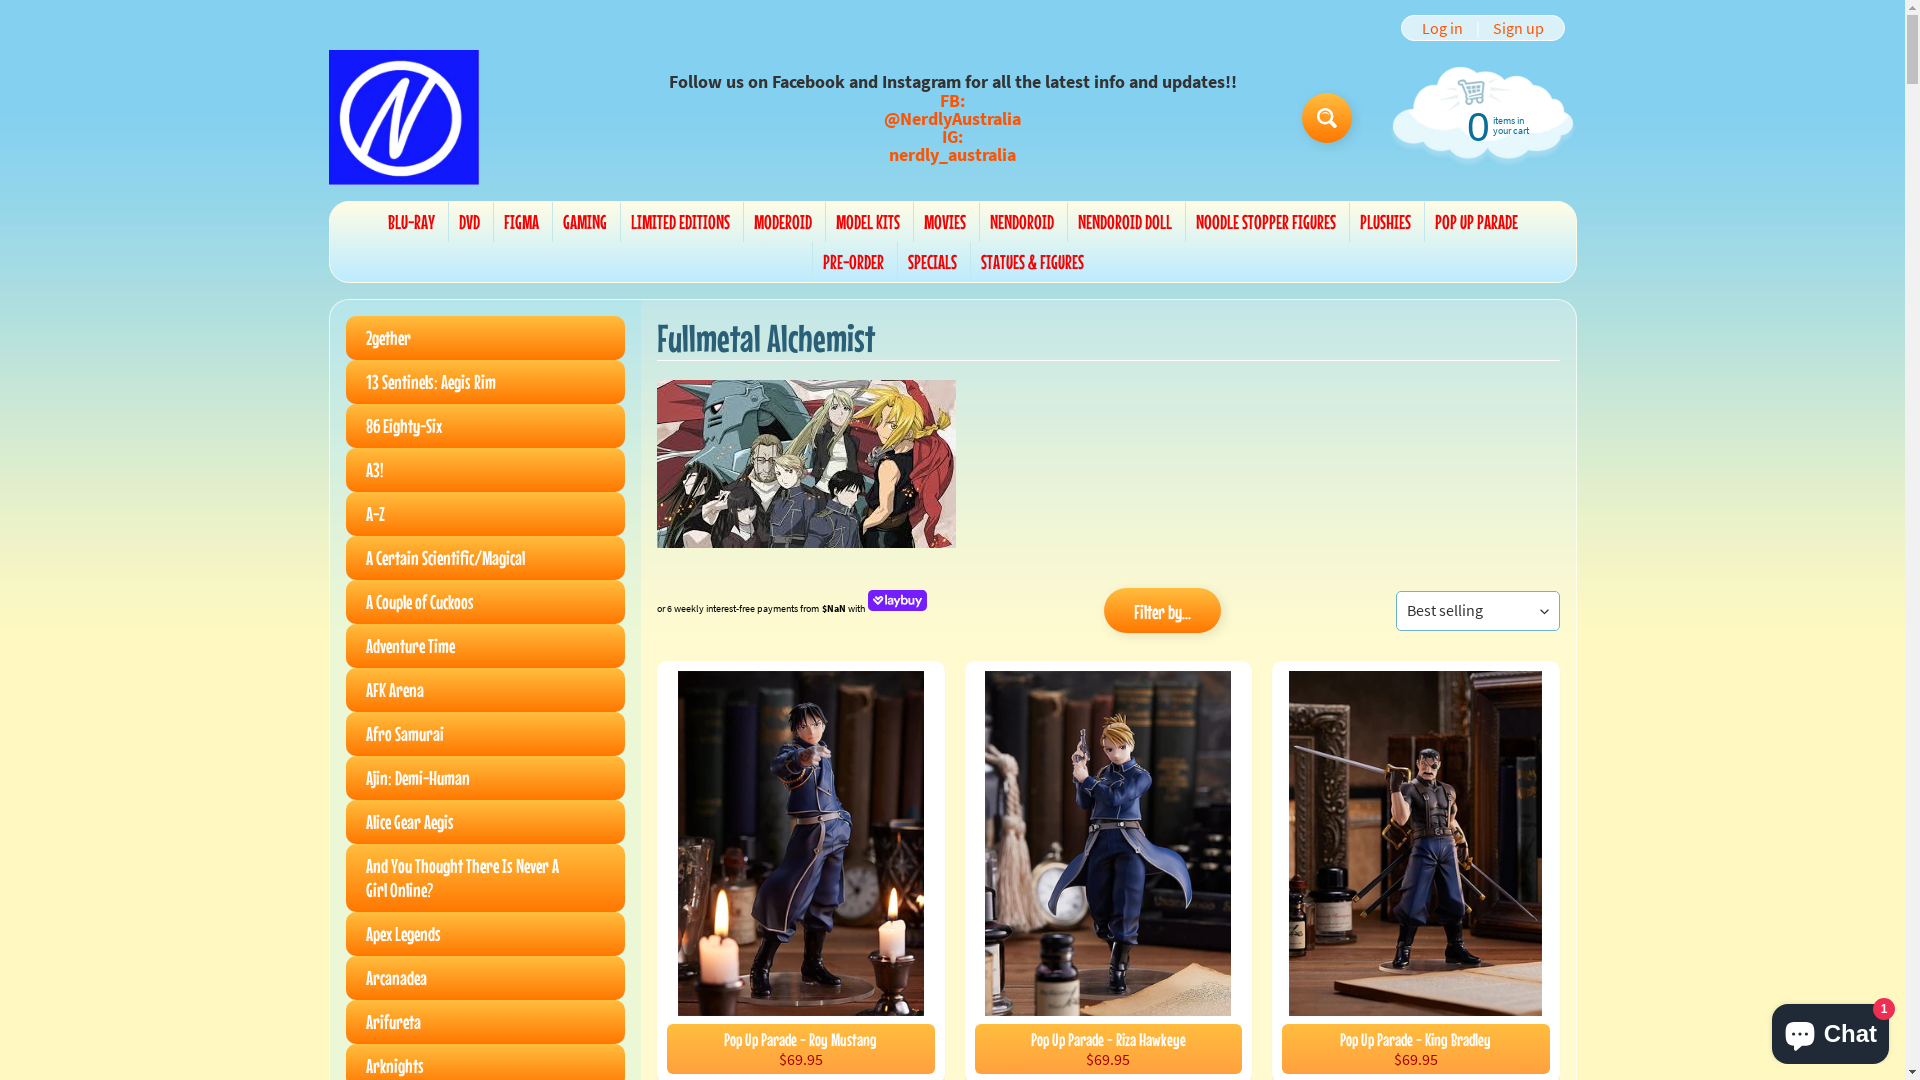  Describe the element at coordinates (1830, 1030) in the screenshot. I see `Shopify online store chat` at that location.